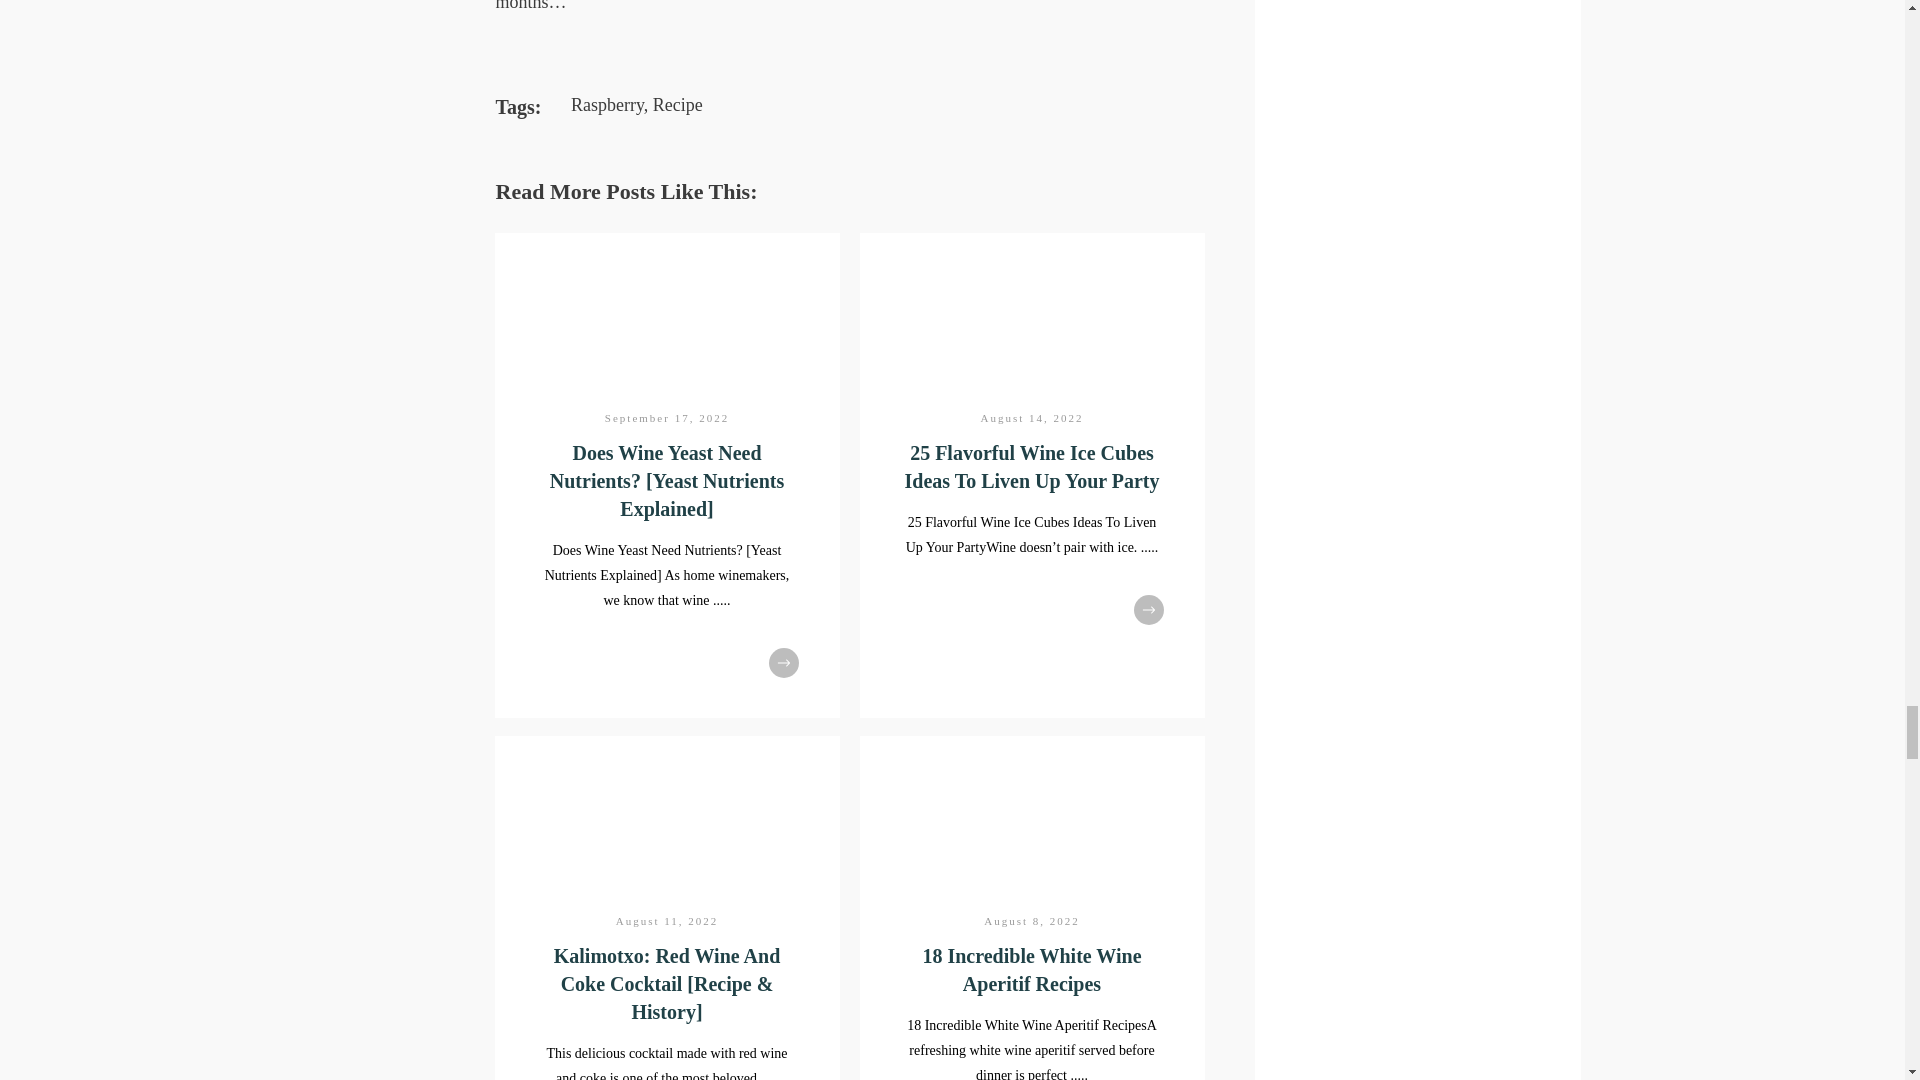 The image size is (1920, 1080). What do you see at coordinates (606, 104) in the screenshot?
I see `Raspberry` at bounding box center [606, 104].